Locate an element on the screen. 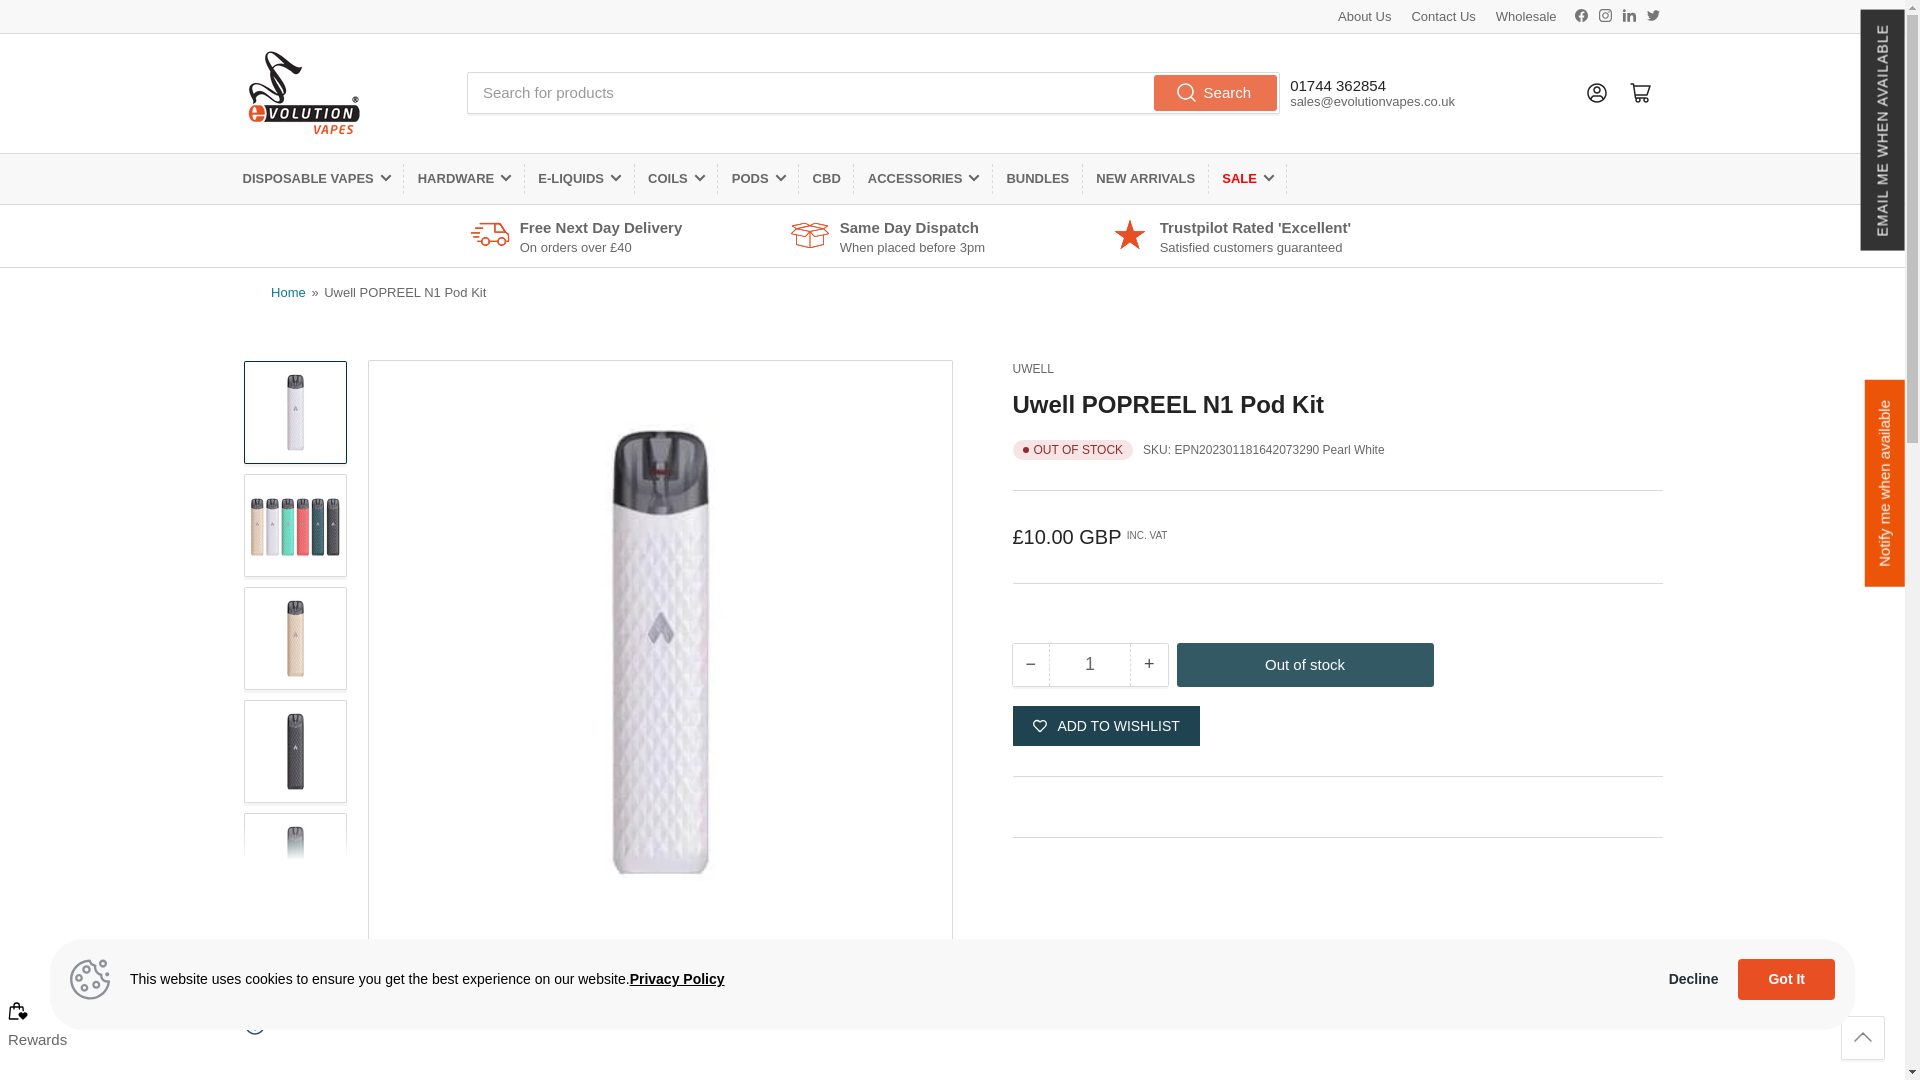 Image resolution: width=1920 pixels, height=1080 pixels. Instagram is located at coordinates (1604, 14).